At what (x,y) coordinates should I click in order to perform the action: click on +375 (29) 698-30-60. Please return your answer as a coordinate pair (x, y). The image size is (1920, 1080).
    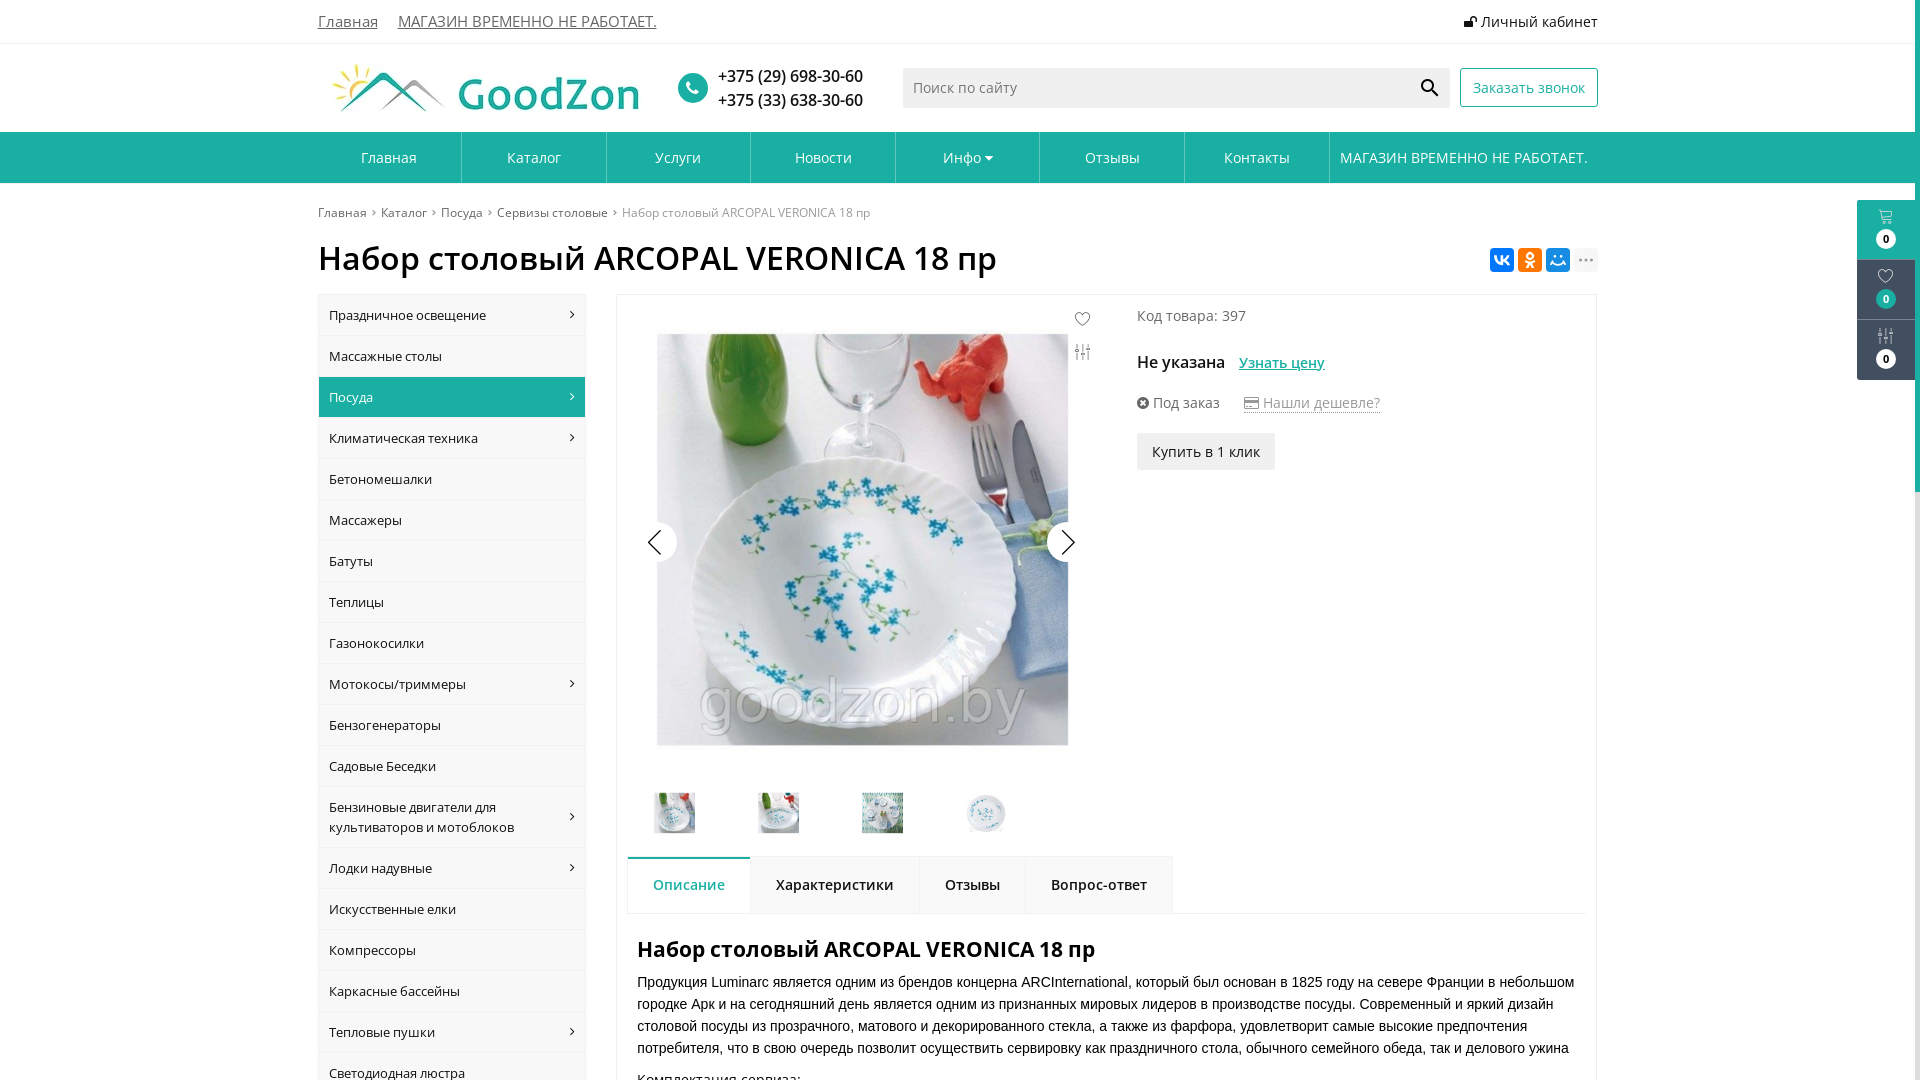
    Looking at the image, I should click on (786, 76).